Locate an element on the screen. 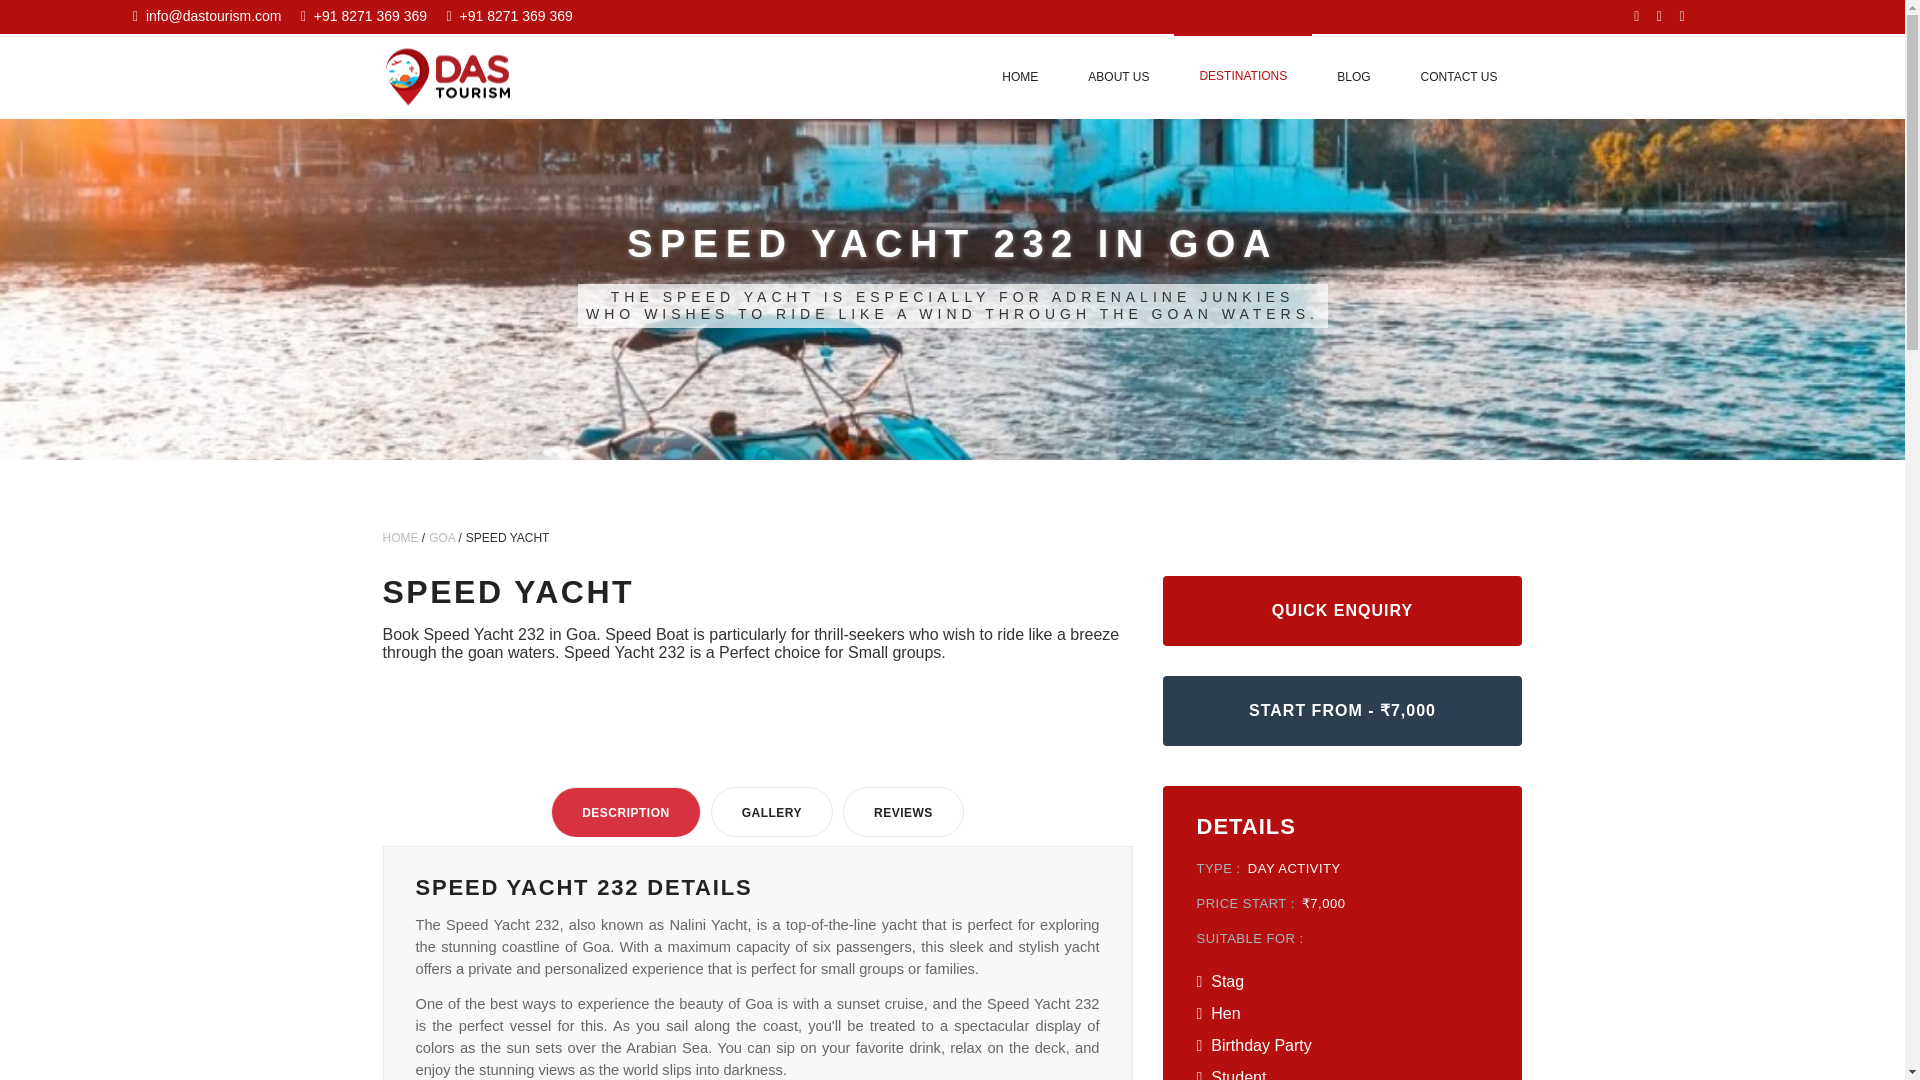  HOME is located at coordinates (400, 538).